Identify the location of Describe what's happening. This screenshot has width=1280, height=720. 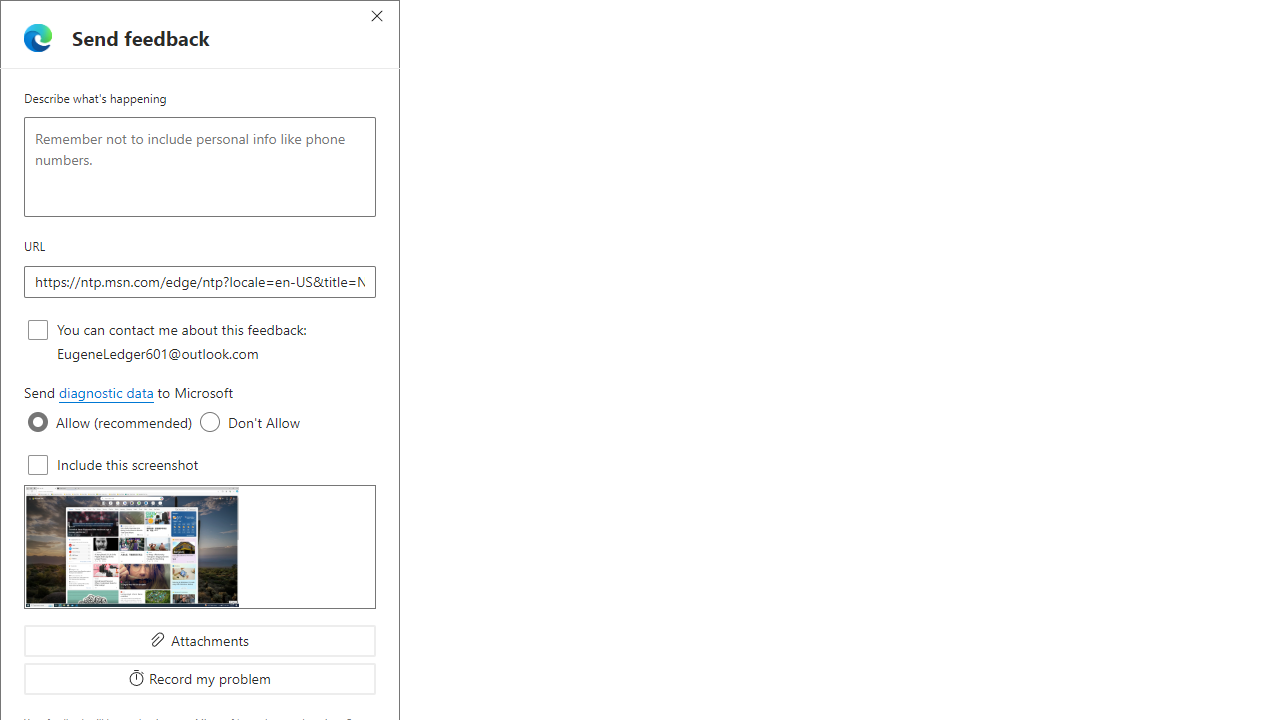
(200, 167).